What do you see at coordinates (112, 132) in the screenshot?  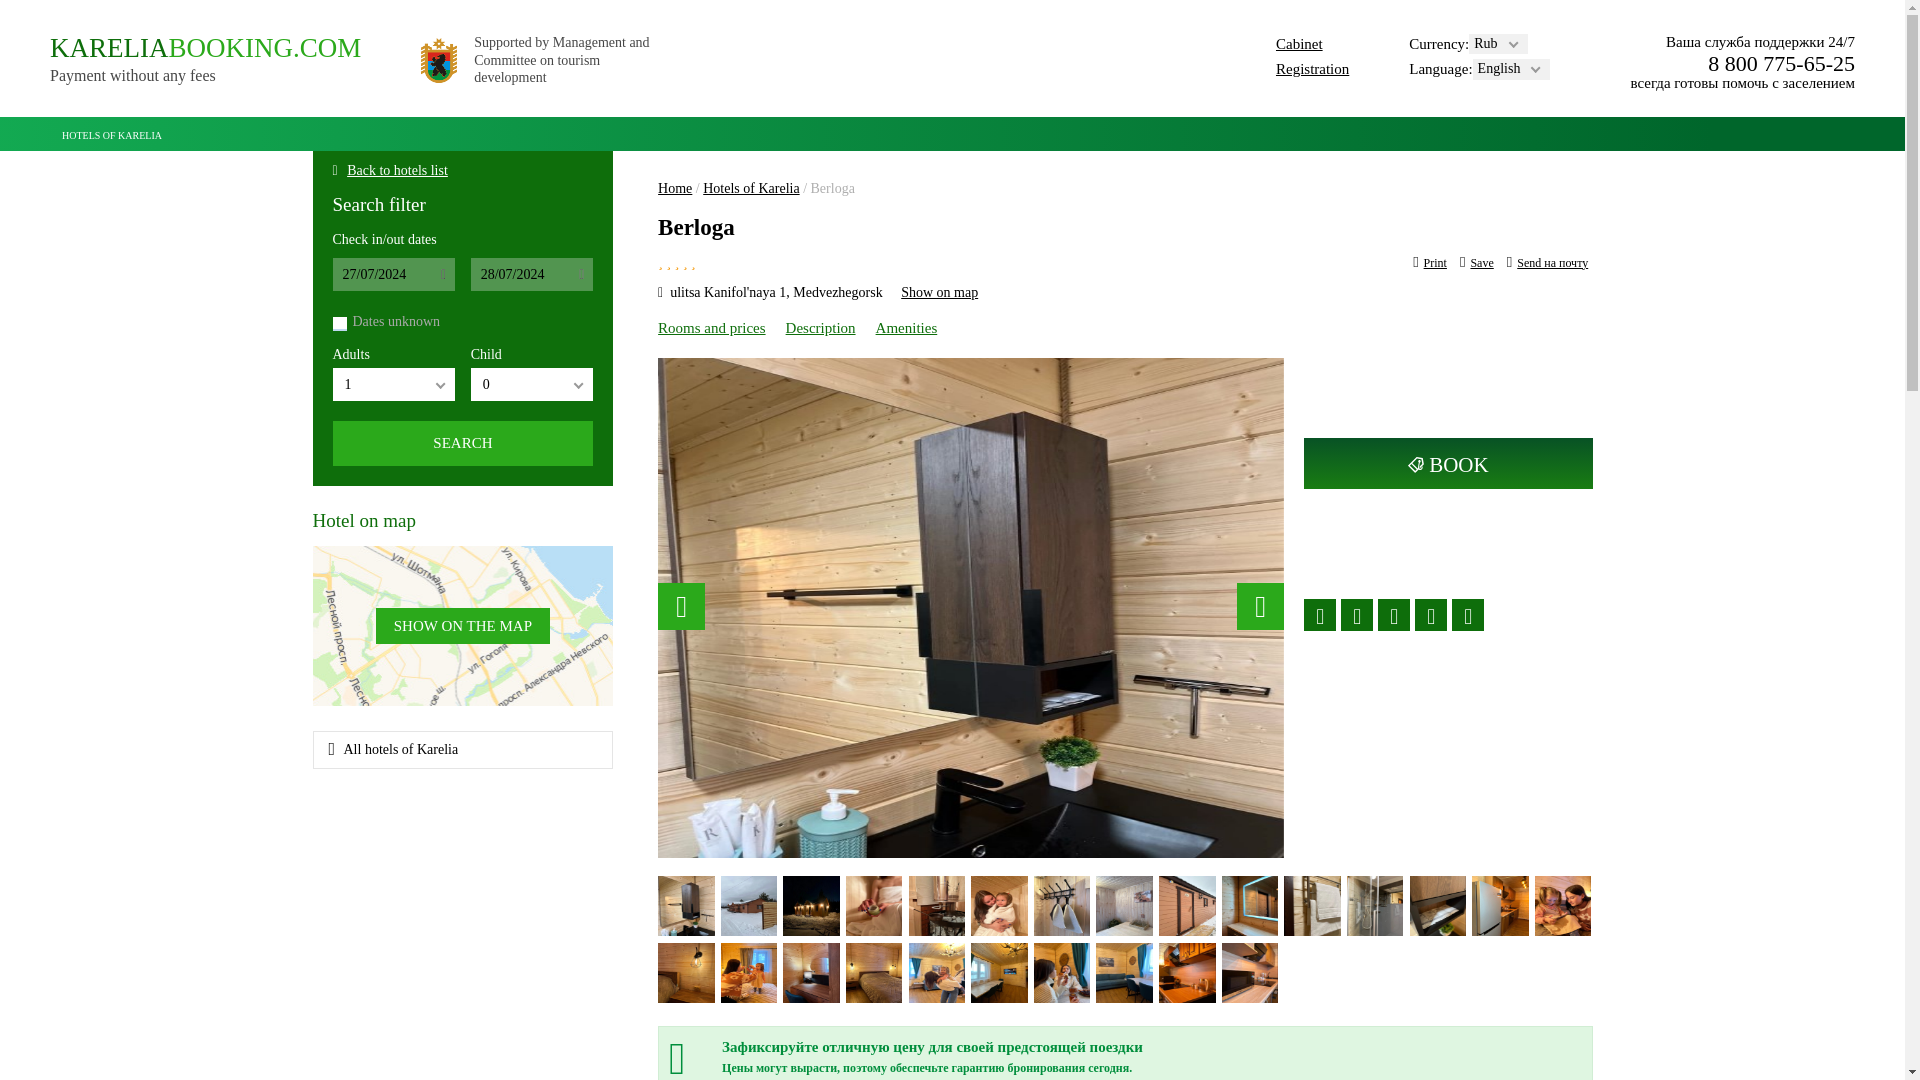 I see `Cabinet` at bounding box center [112, 132].